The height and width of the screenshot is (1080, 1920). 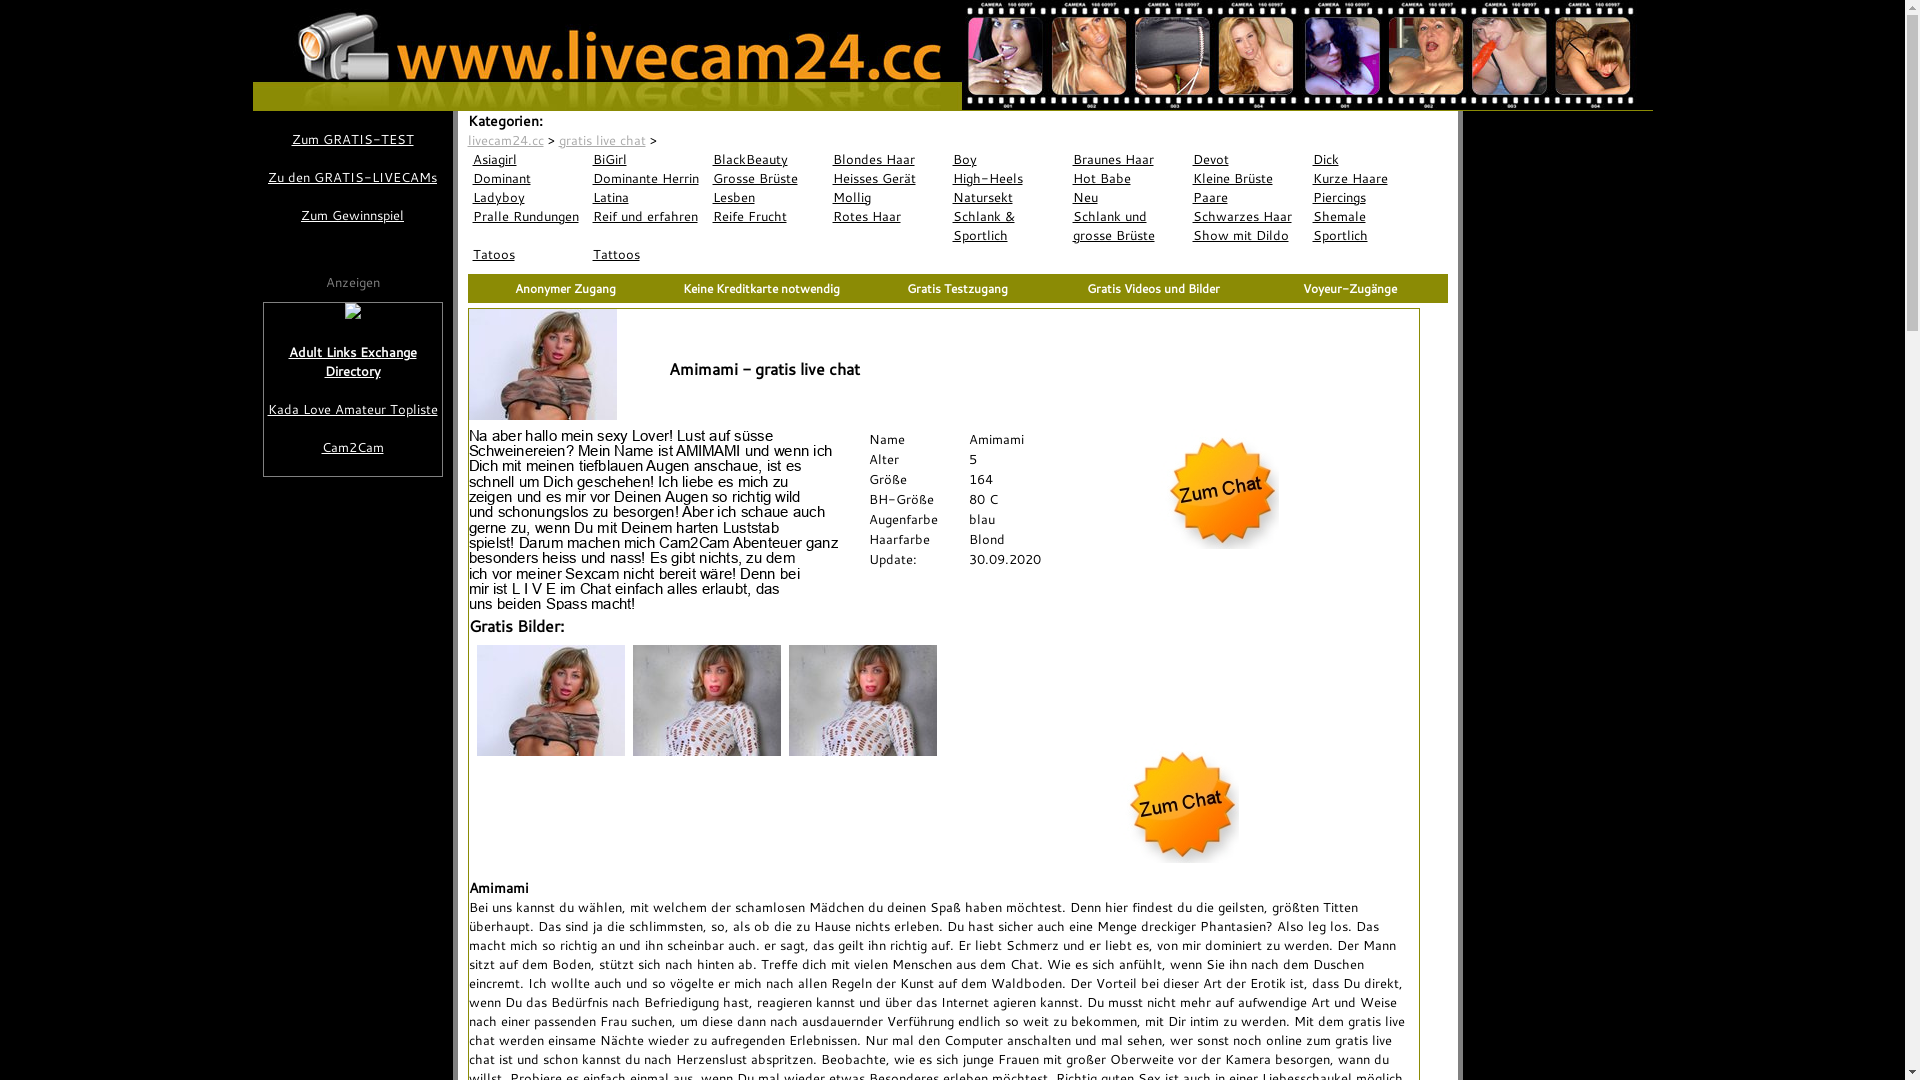 What do you see at coordinates (648, 254) in the screenshot?
I see `Tattoos` at bounding box center [648, 254].